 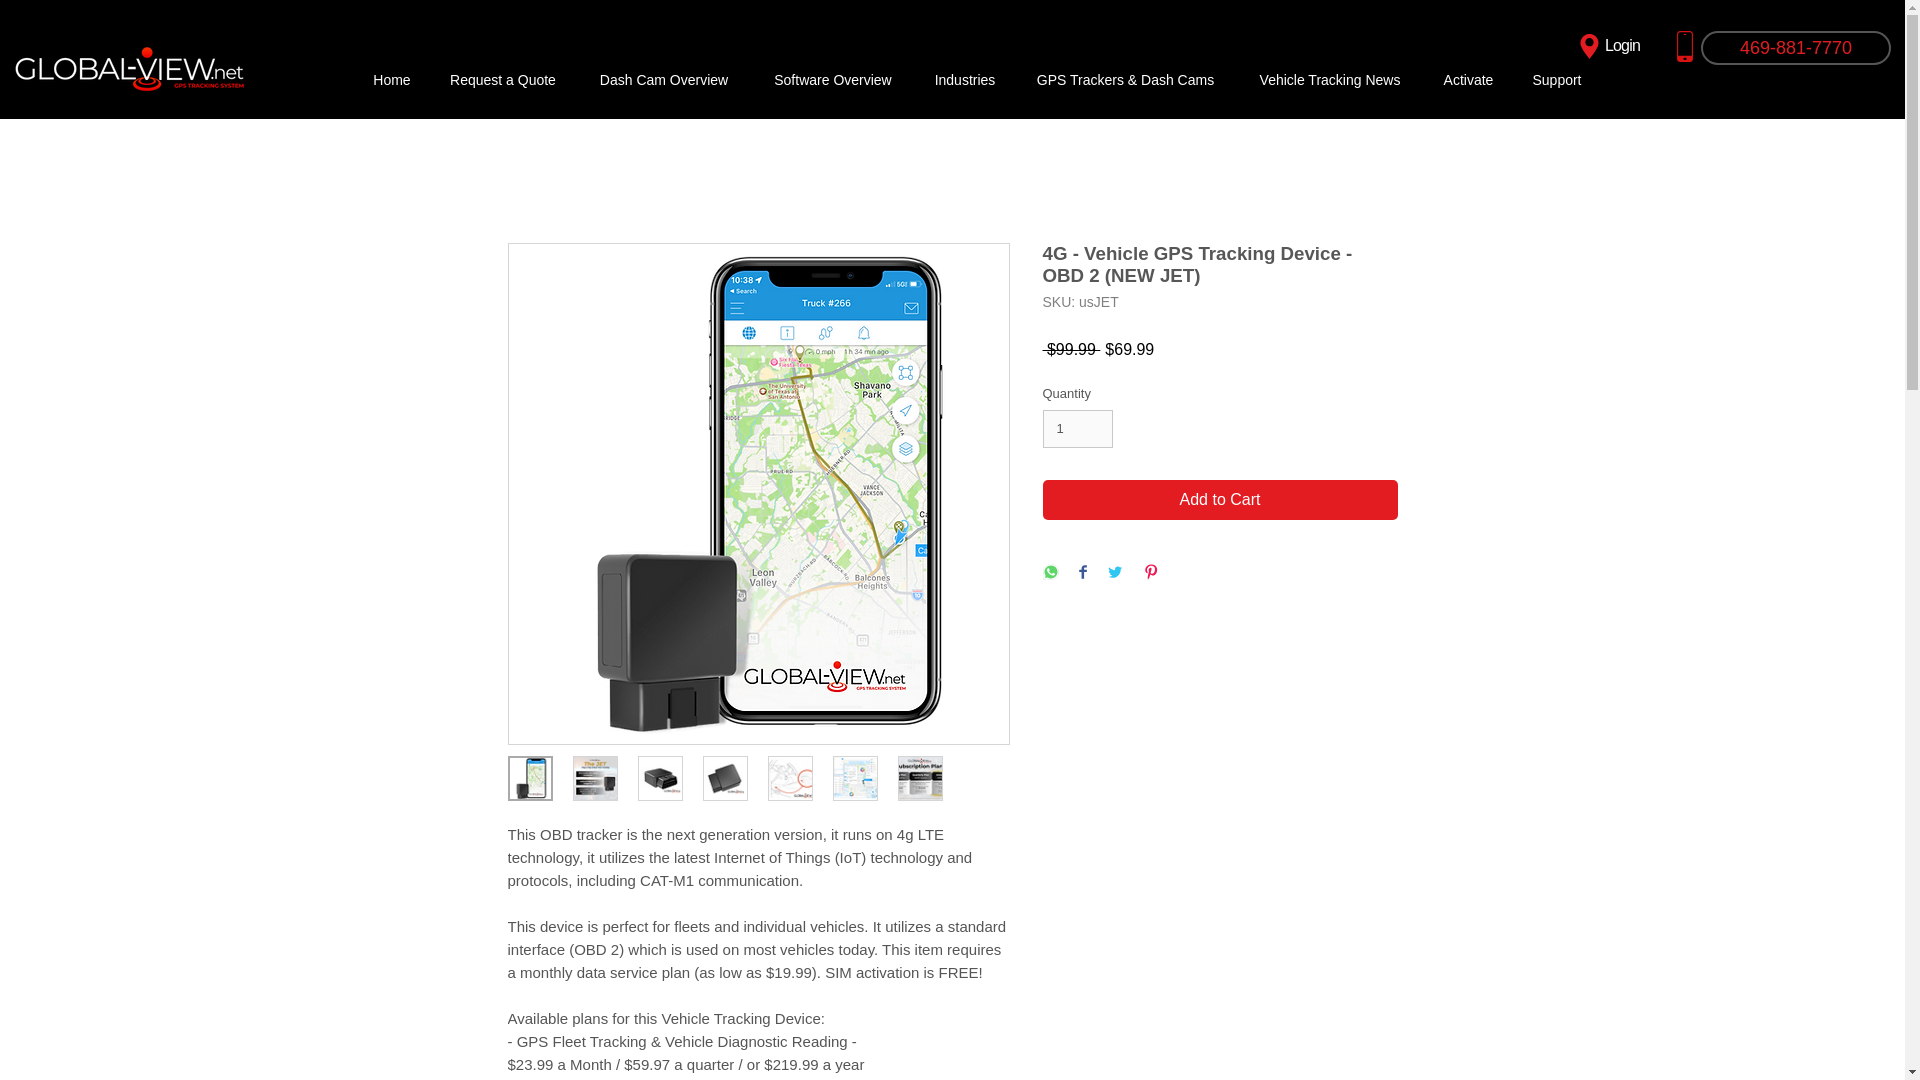 What do you see at coordinates (1078, 429) in the screenshot?
I see `1` at bounding box center [1078, 429].